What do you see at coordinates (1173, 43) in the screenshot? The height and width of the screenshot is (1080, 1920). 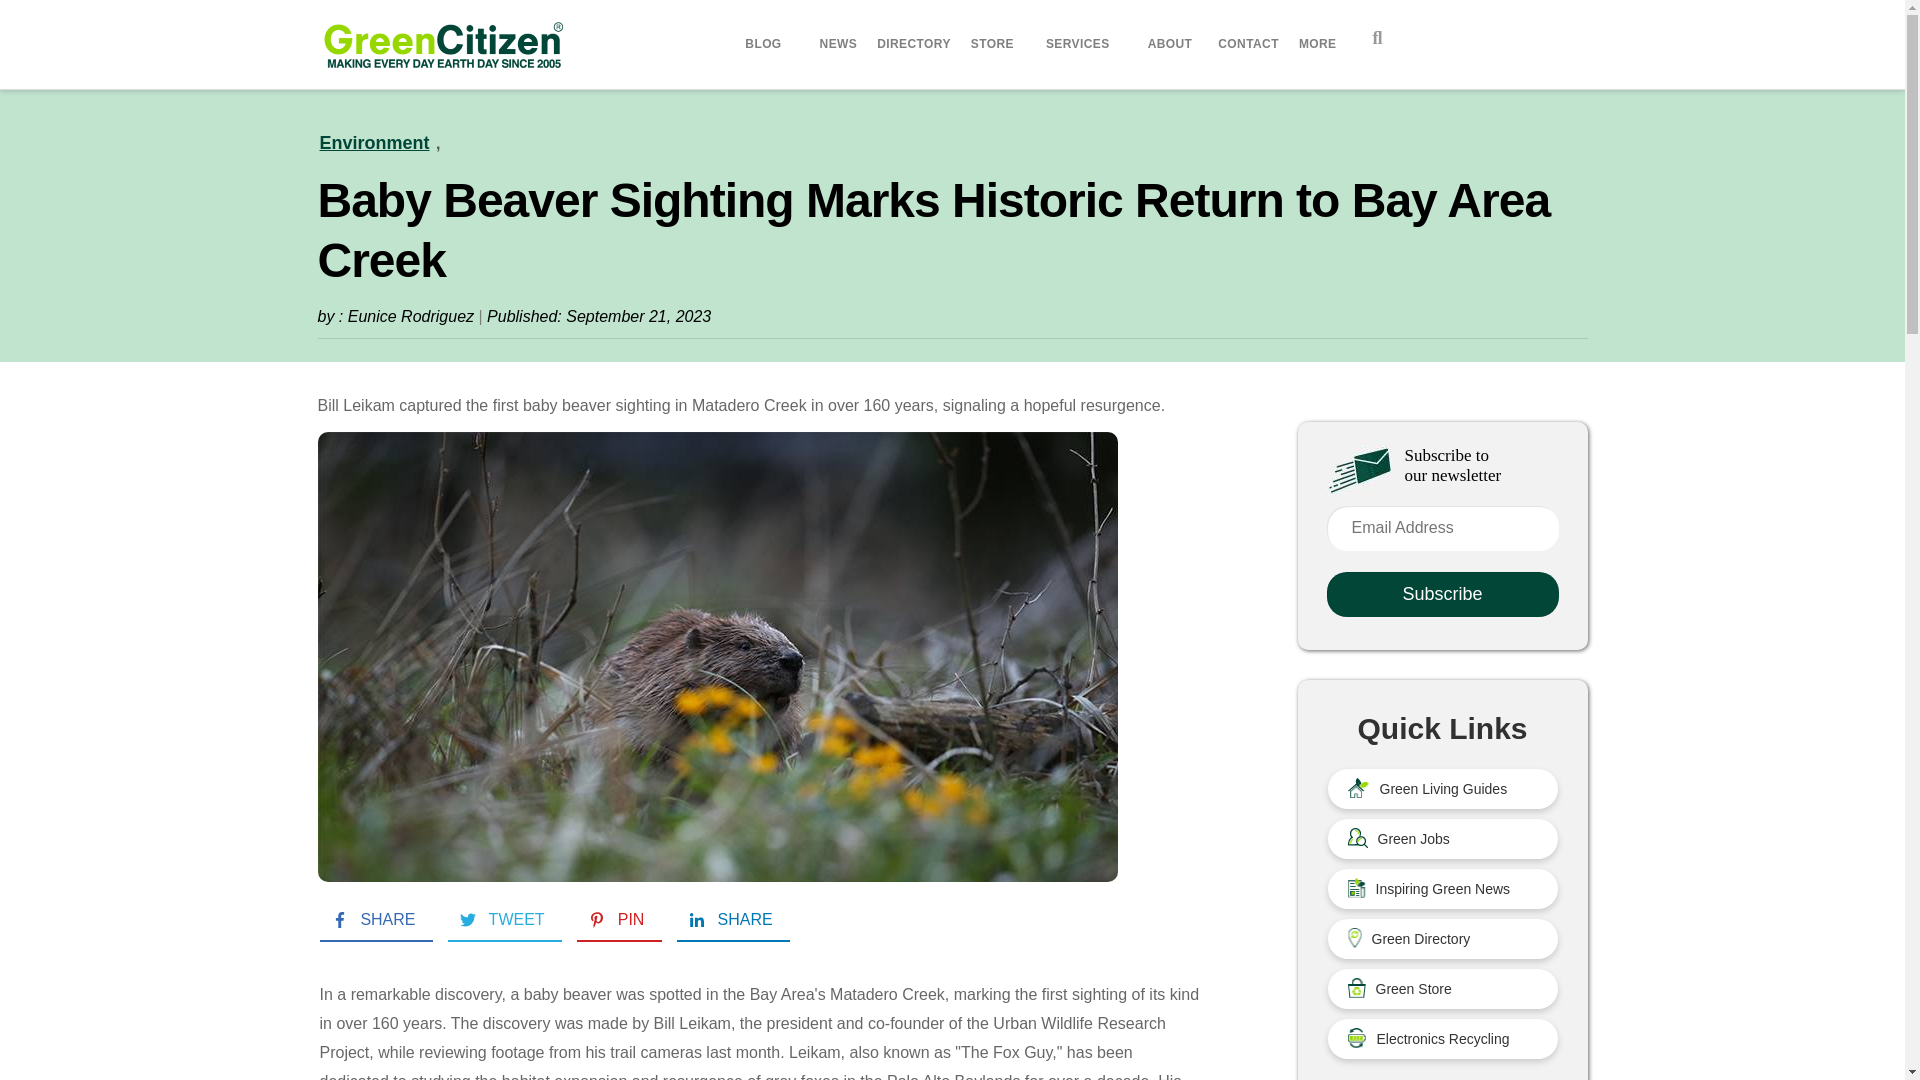 I see `ABOUT` at bounding box center [1173, 43].